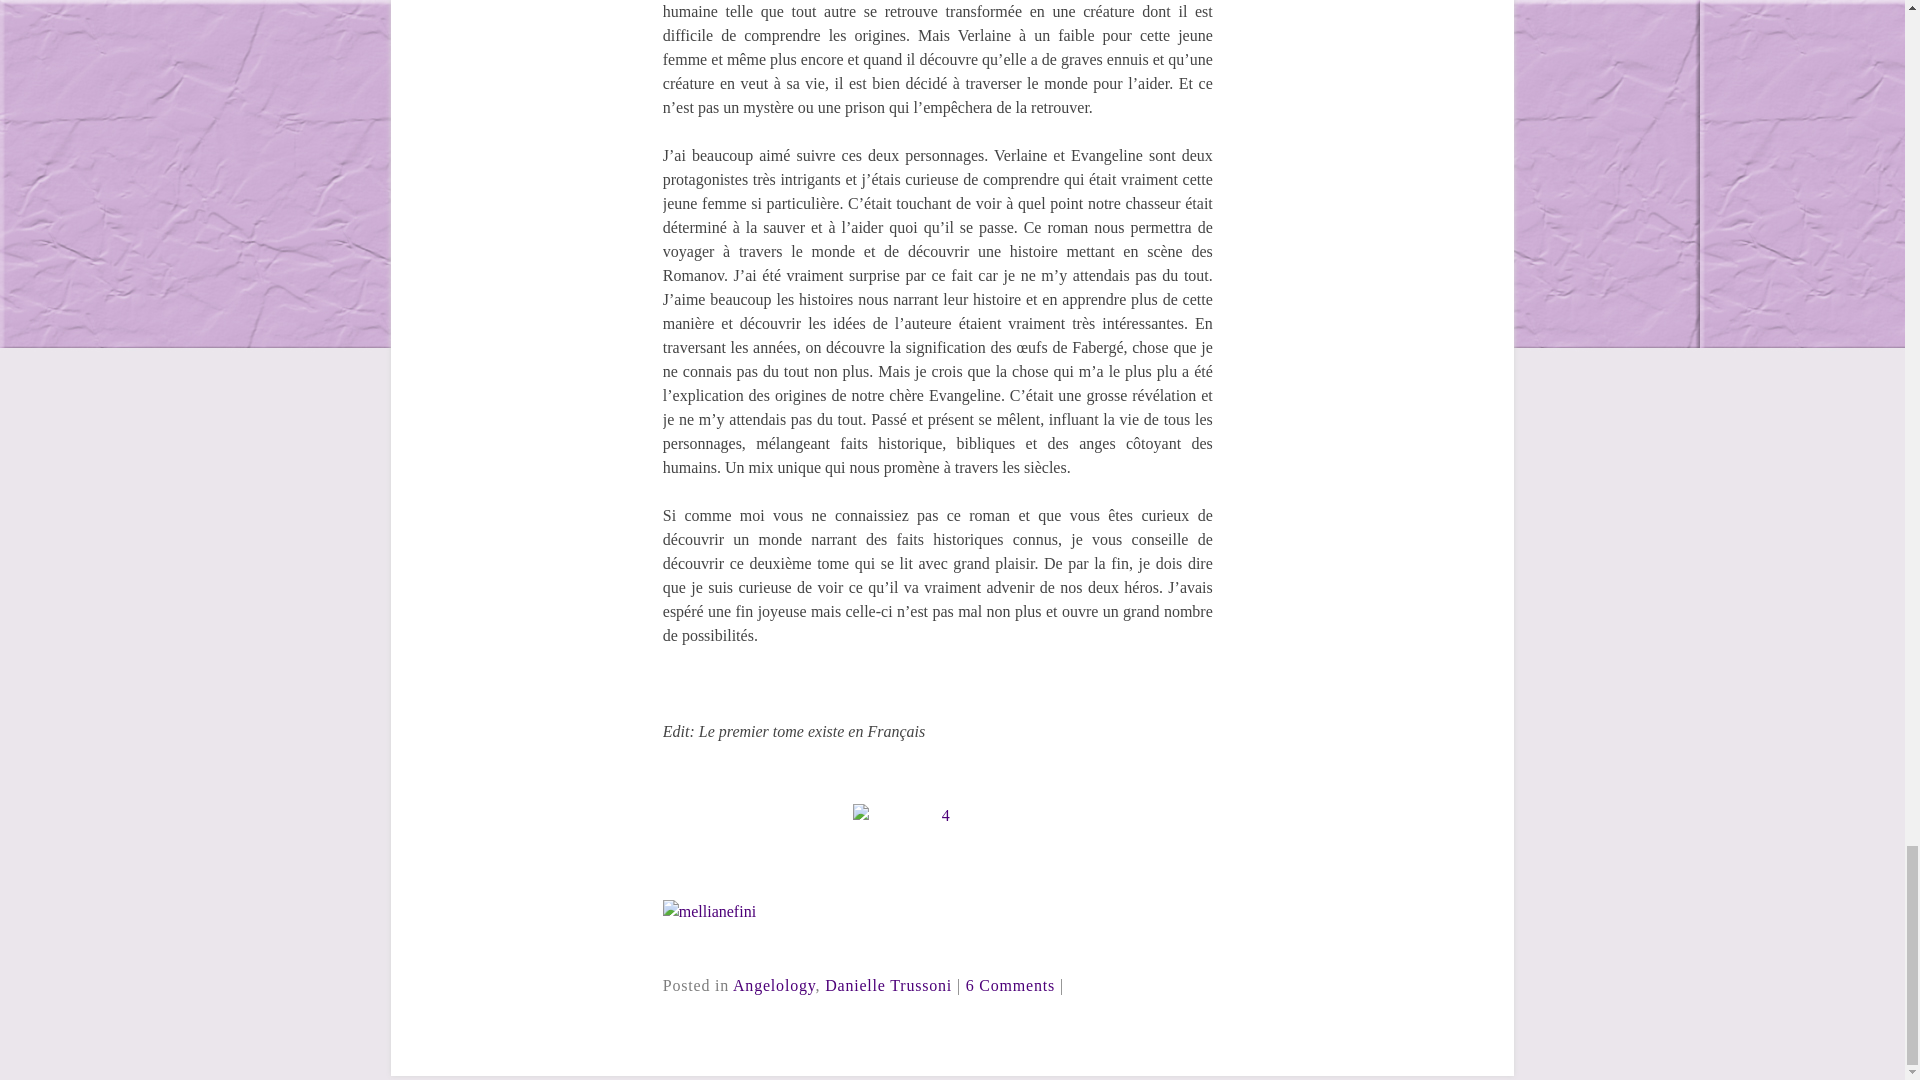  Describe the element at coordinates (888, 985) in the screenshot. I see `Danielle Trussoni` at that location.